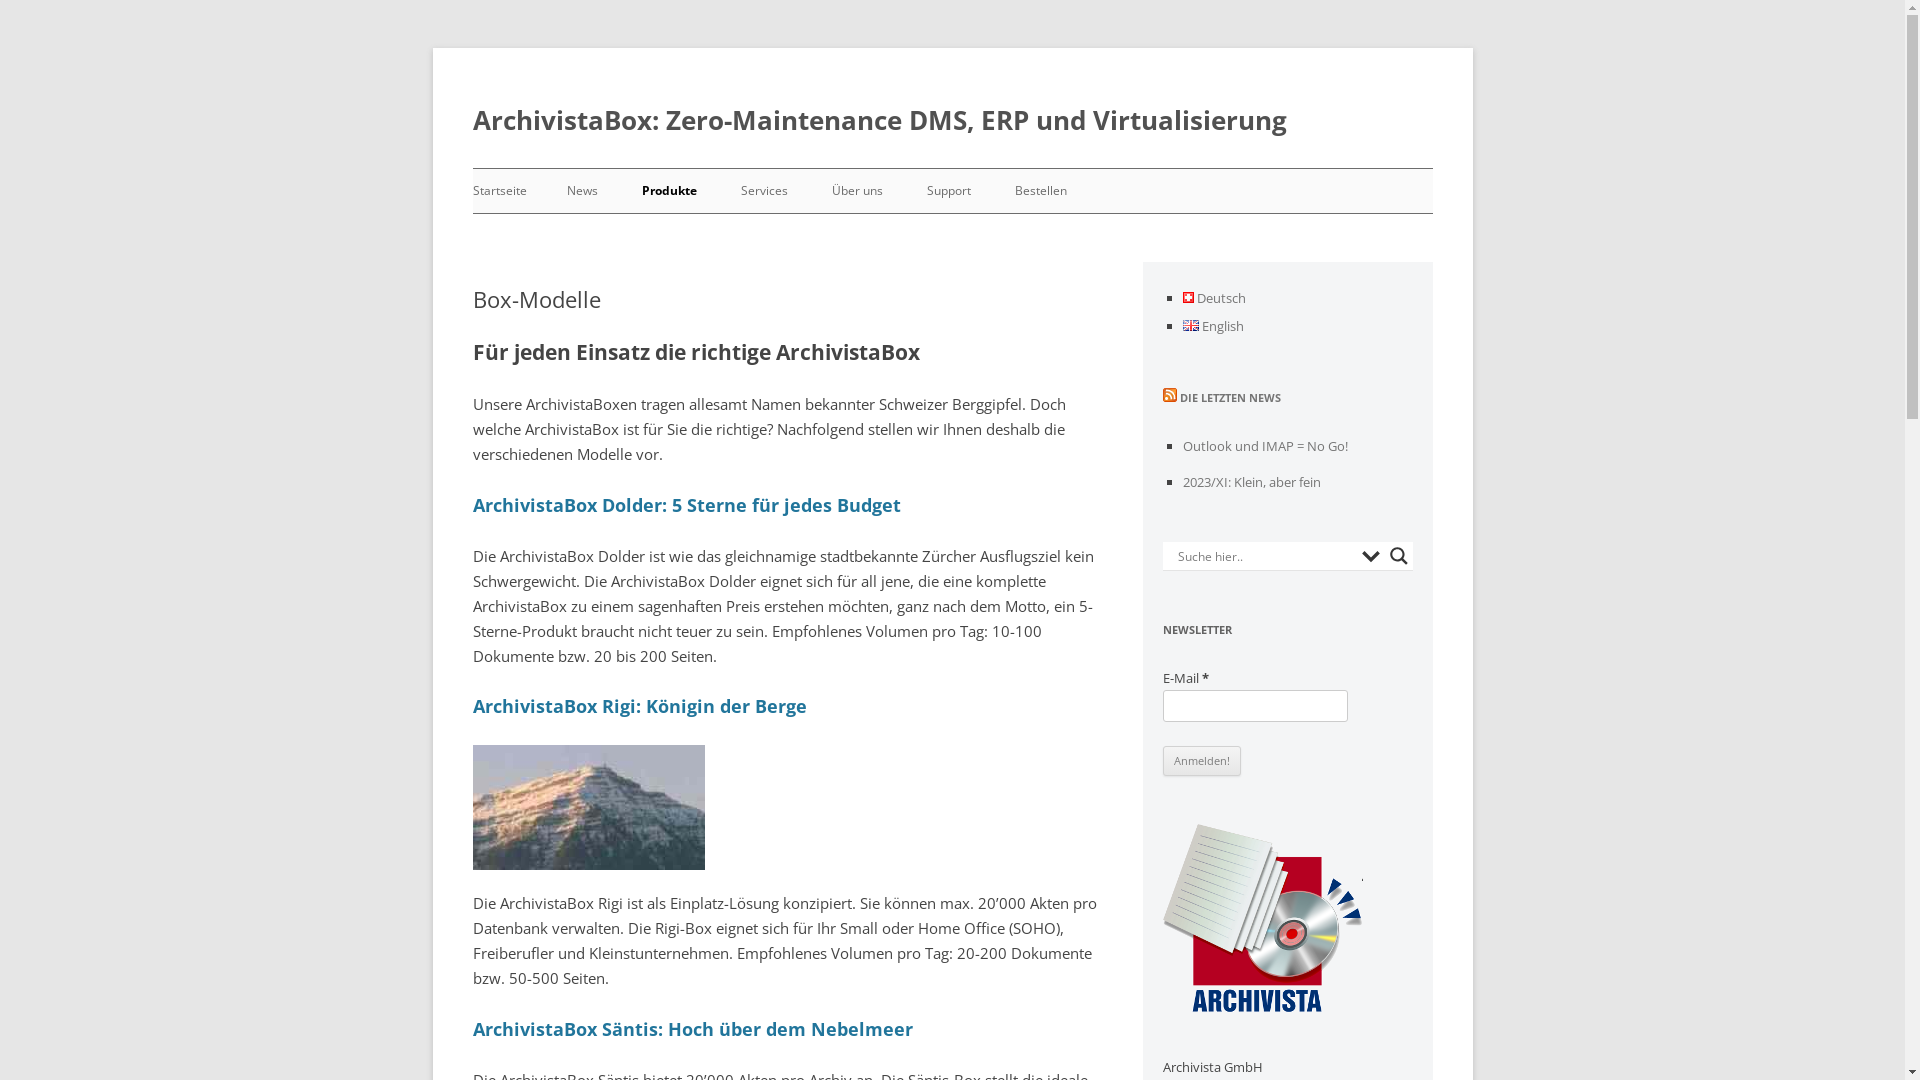  What do you see at coordinates (764, 191) in the screenshot?
I see `Services` at bounding box center [764, 191].